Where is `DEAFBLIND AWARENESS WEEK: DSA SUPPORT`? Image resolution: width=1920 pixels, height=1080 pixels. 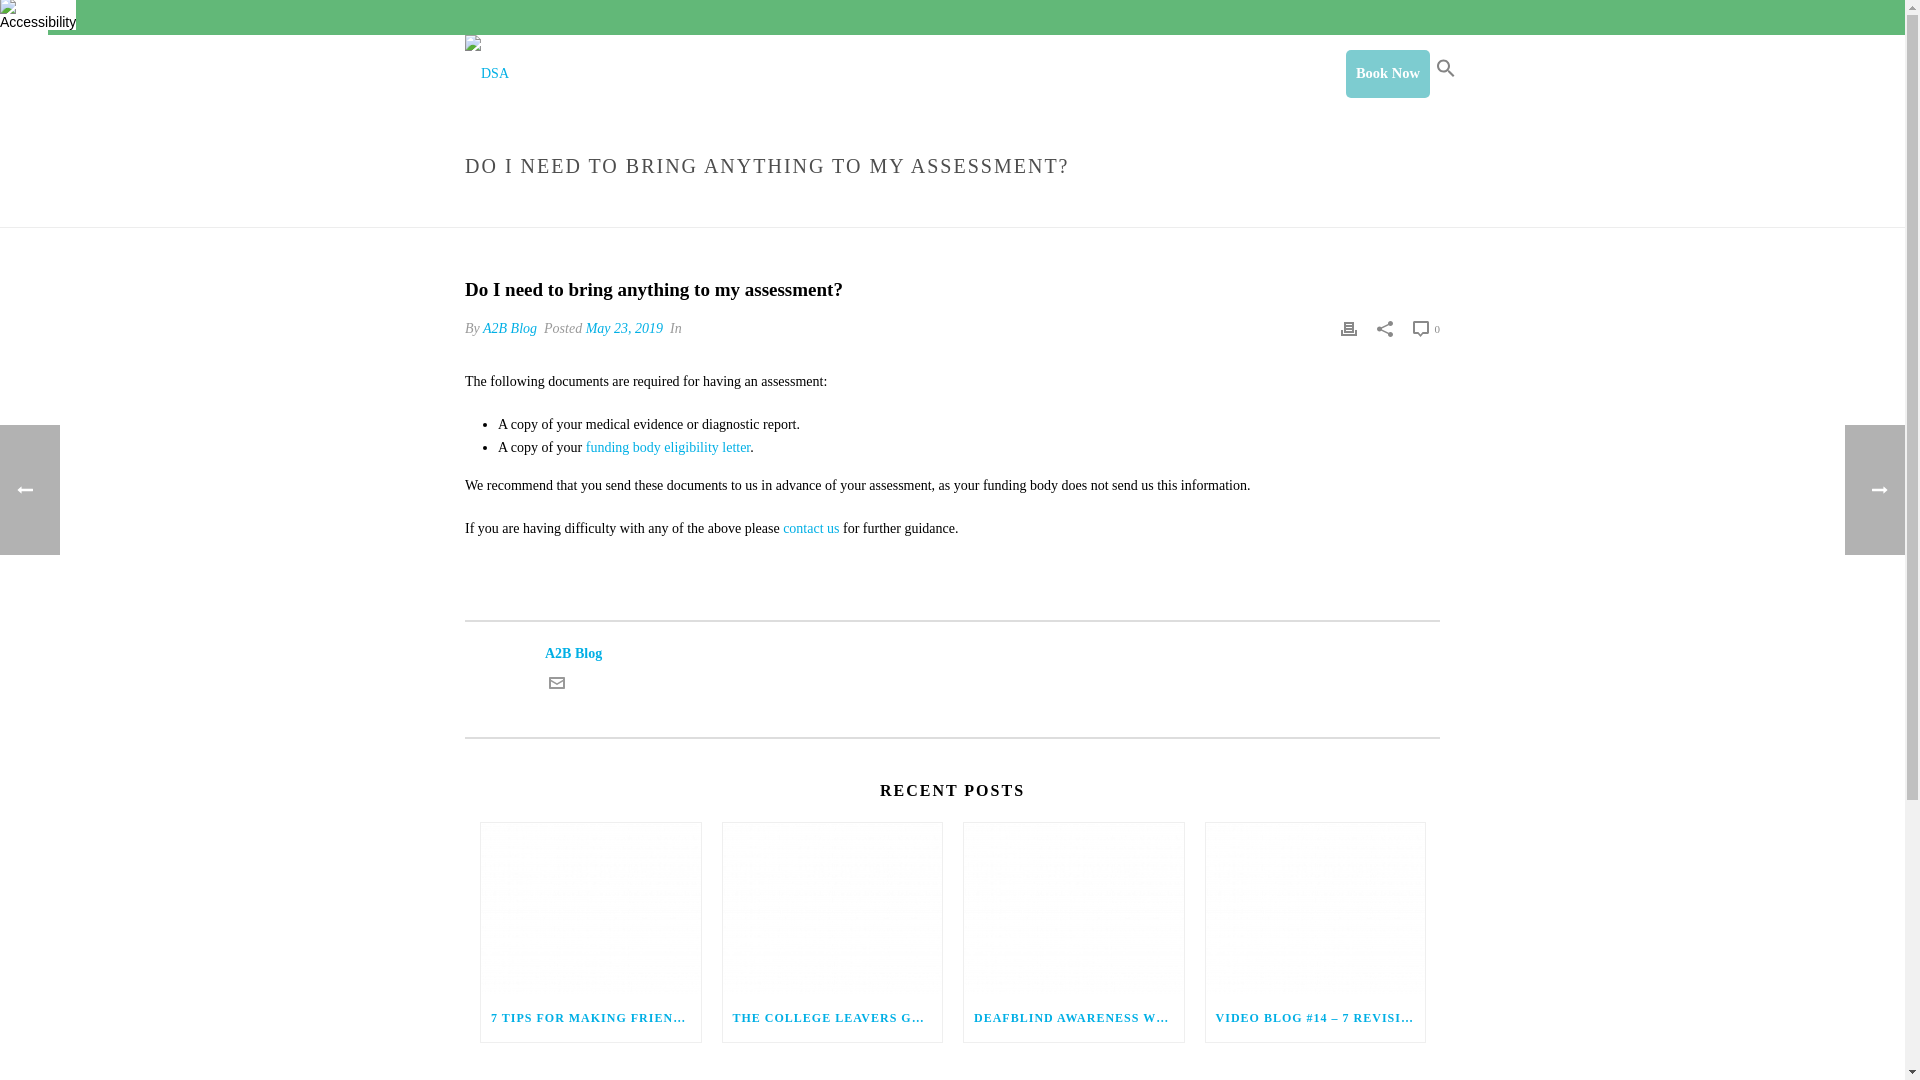 DEAFBLIND AWARENESS WEEK: DSA SUPPORT is located at coordinates (1074, 1018).